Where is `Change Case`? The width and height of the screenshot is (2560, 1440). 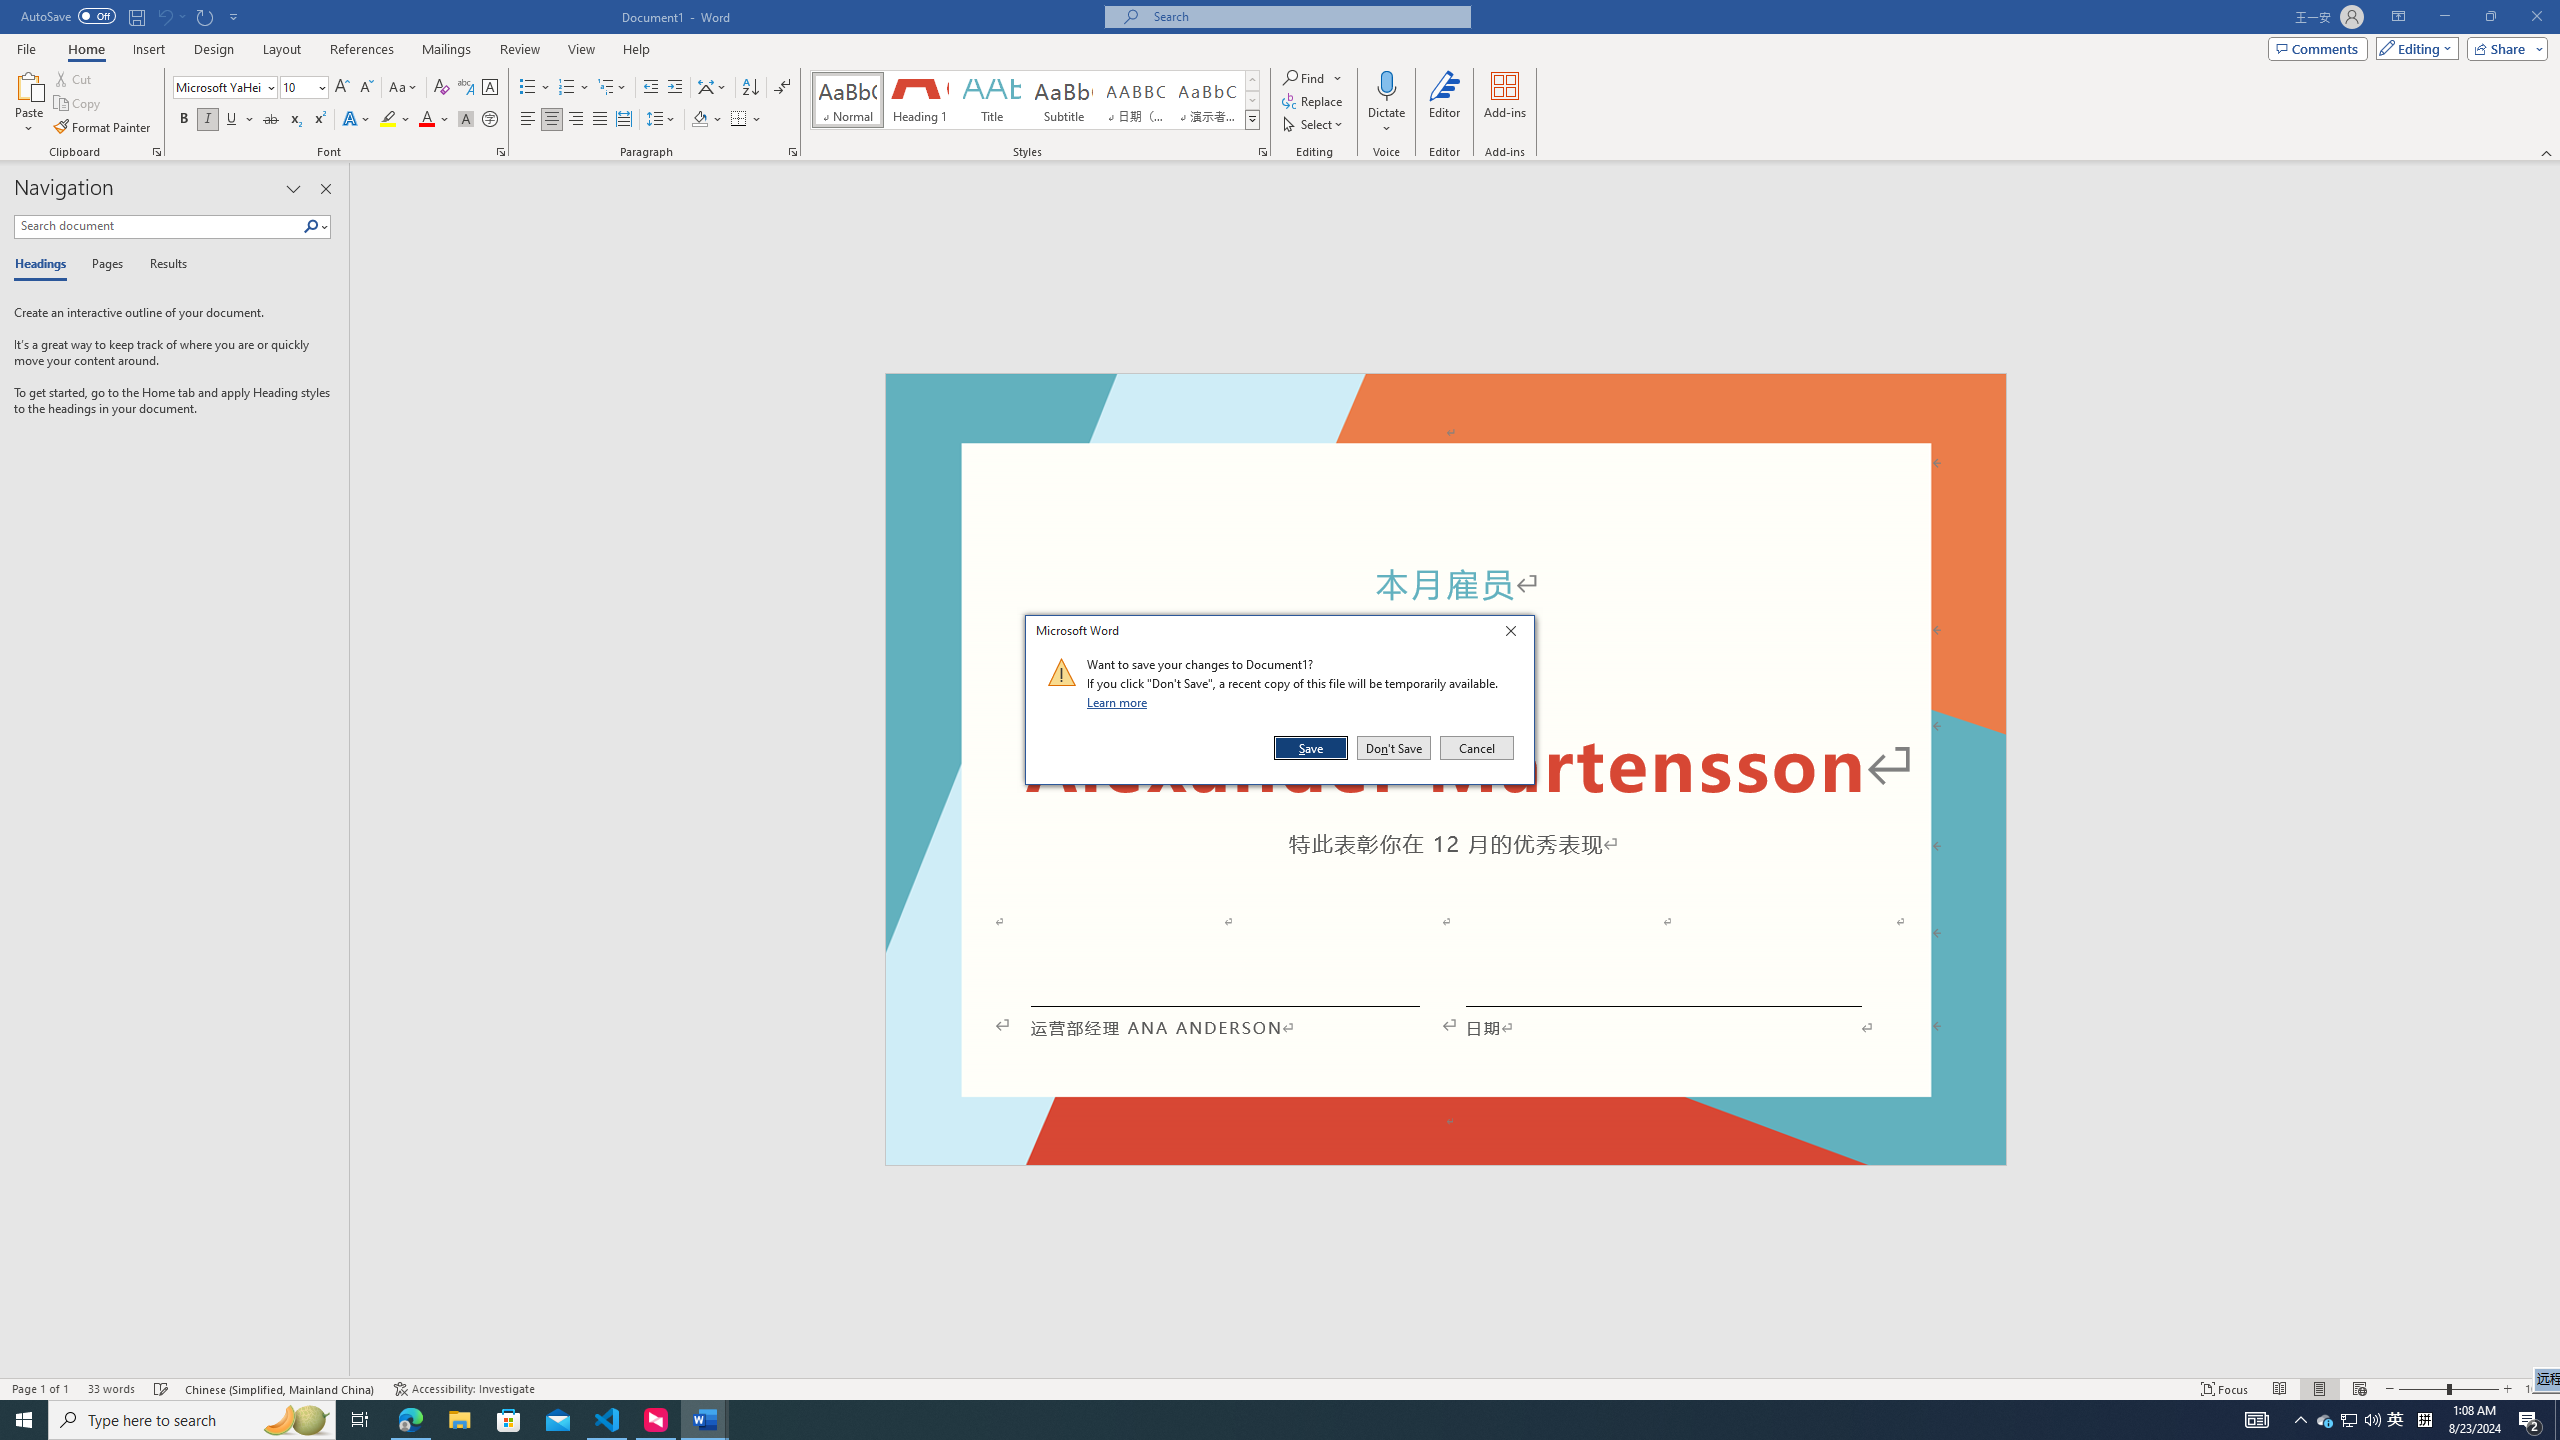 Change Case is located at coordinates (404, 88).